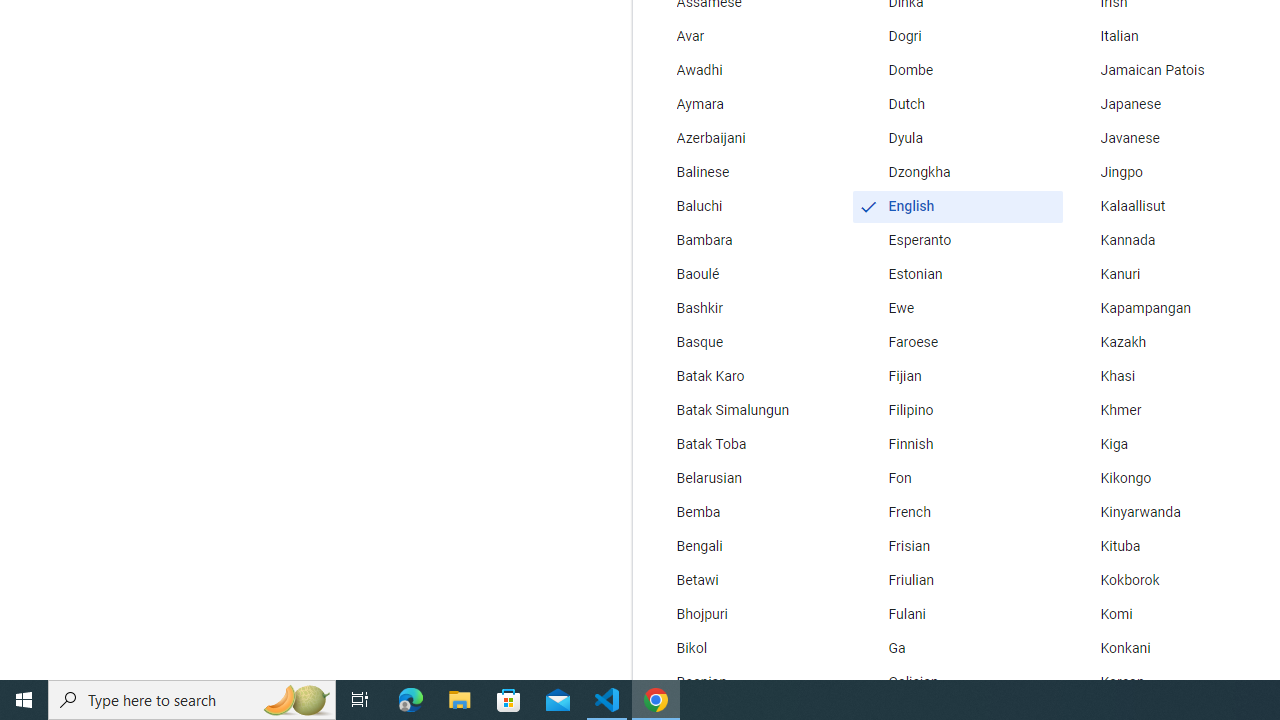 The image size is (1280, 720). I want to click on Bemba, so click(746, 512).